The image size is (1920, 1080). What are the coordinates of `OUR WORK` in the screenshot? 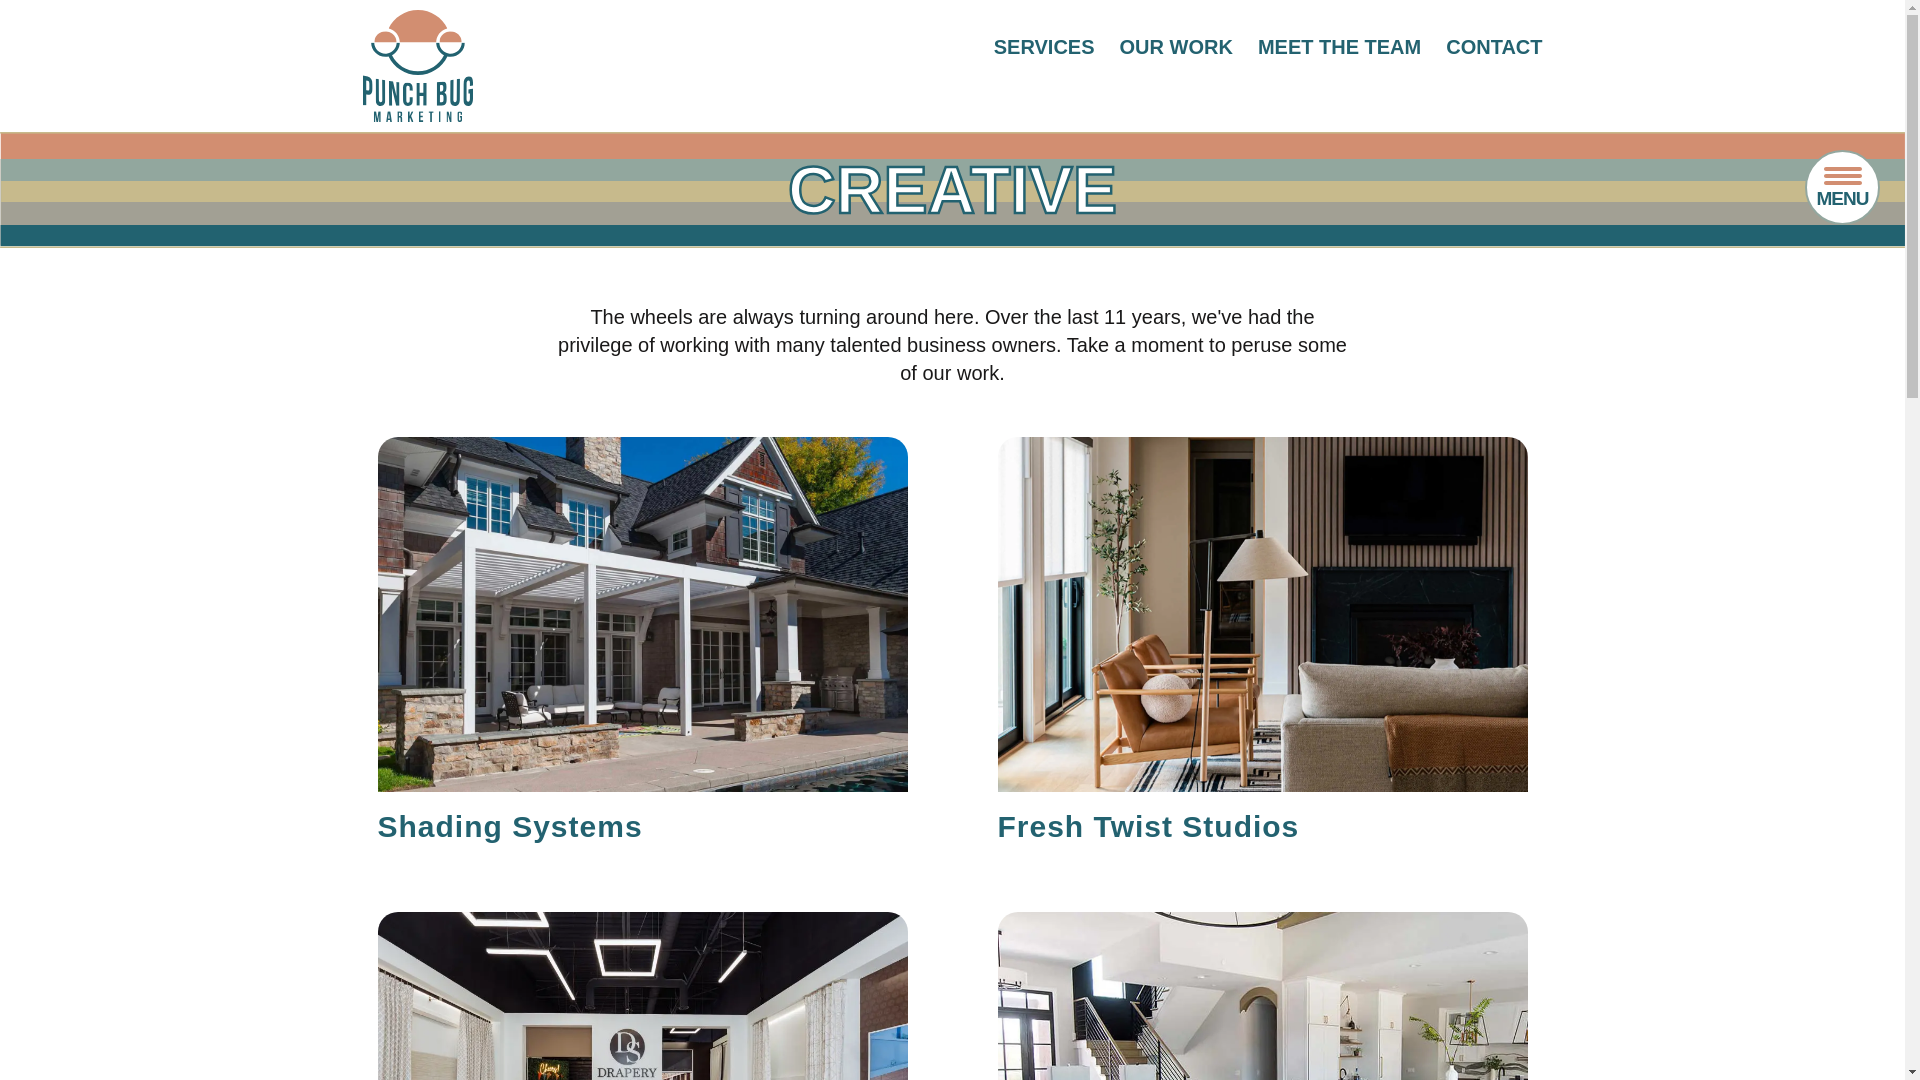 It's located at (1176, 46).